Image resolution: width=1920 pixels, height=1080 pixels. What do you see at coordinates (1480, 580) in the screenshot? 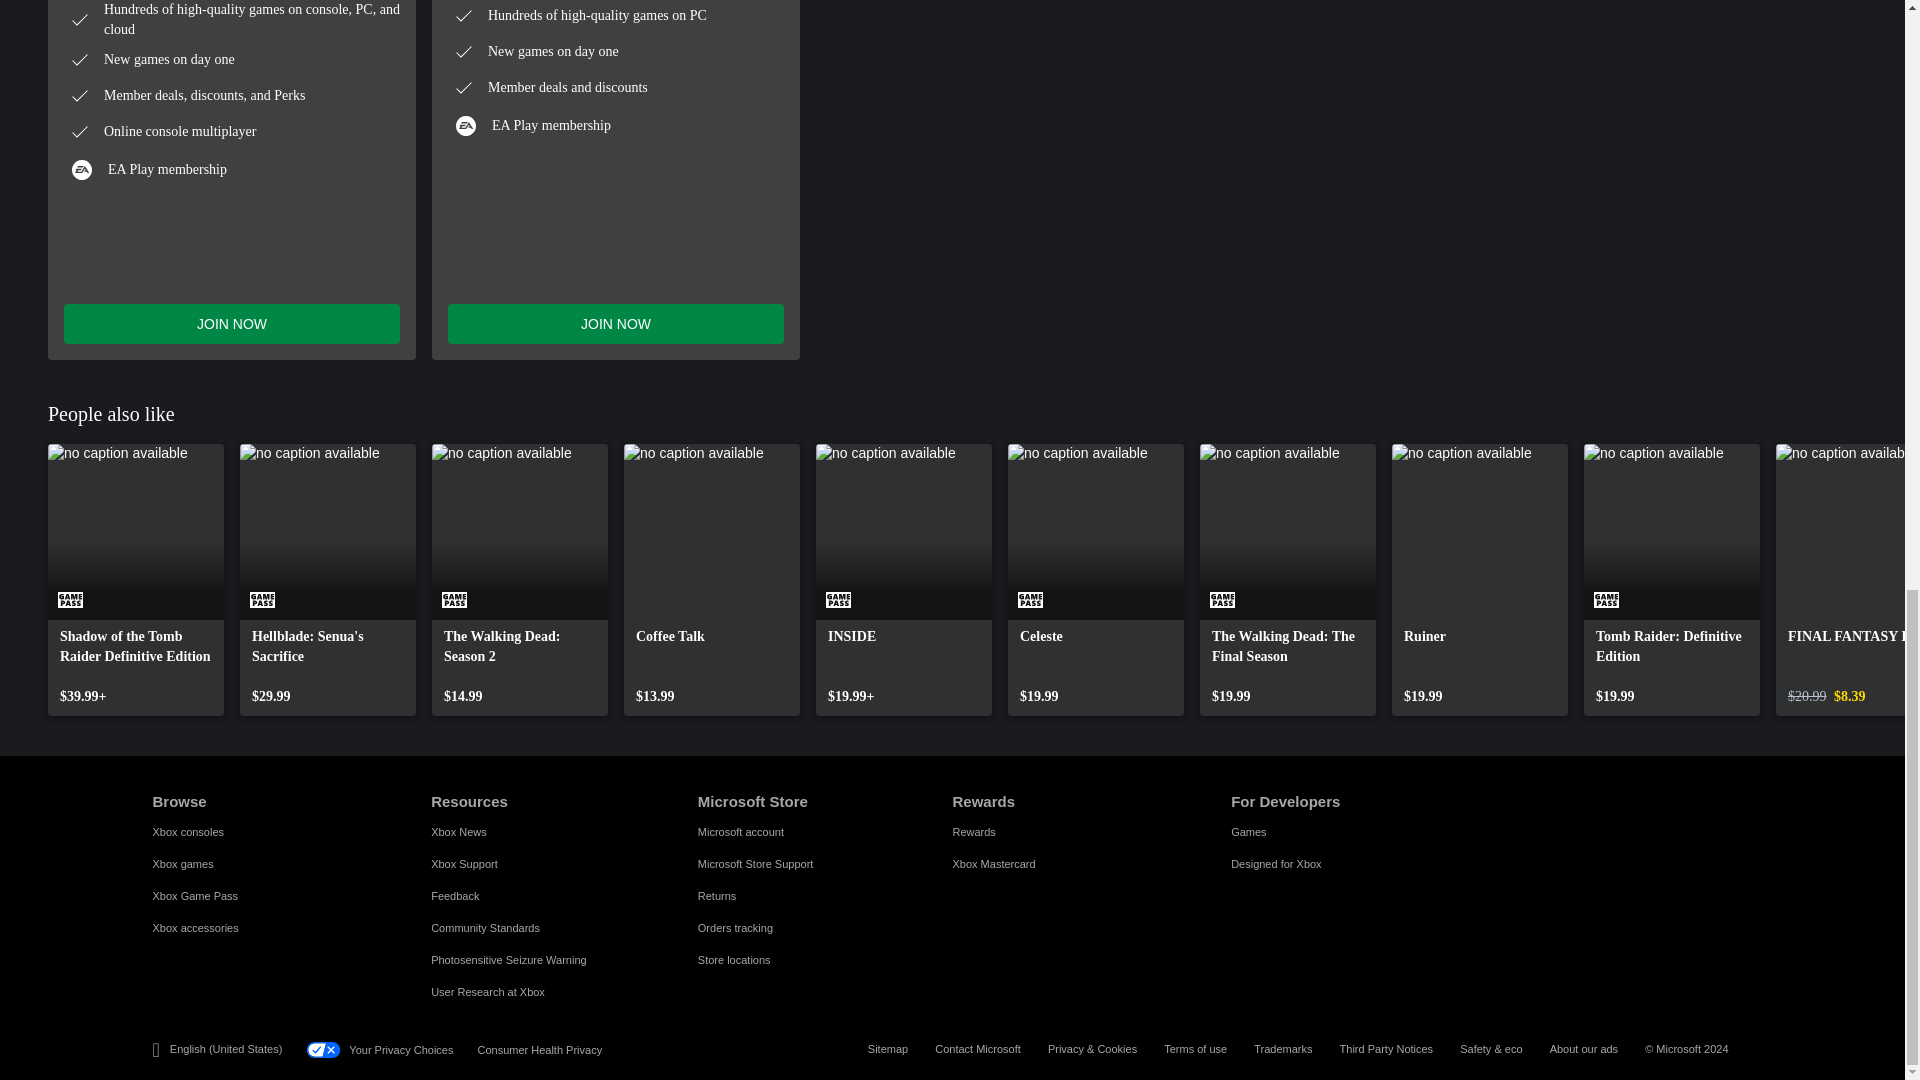
I see `Ruiner` at bounding box center [1480, 580].